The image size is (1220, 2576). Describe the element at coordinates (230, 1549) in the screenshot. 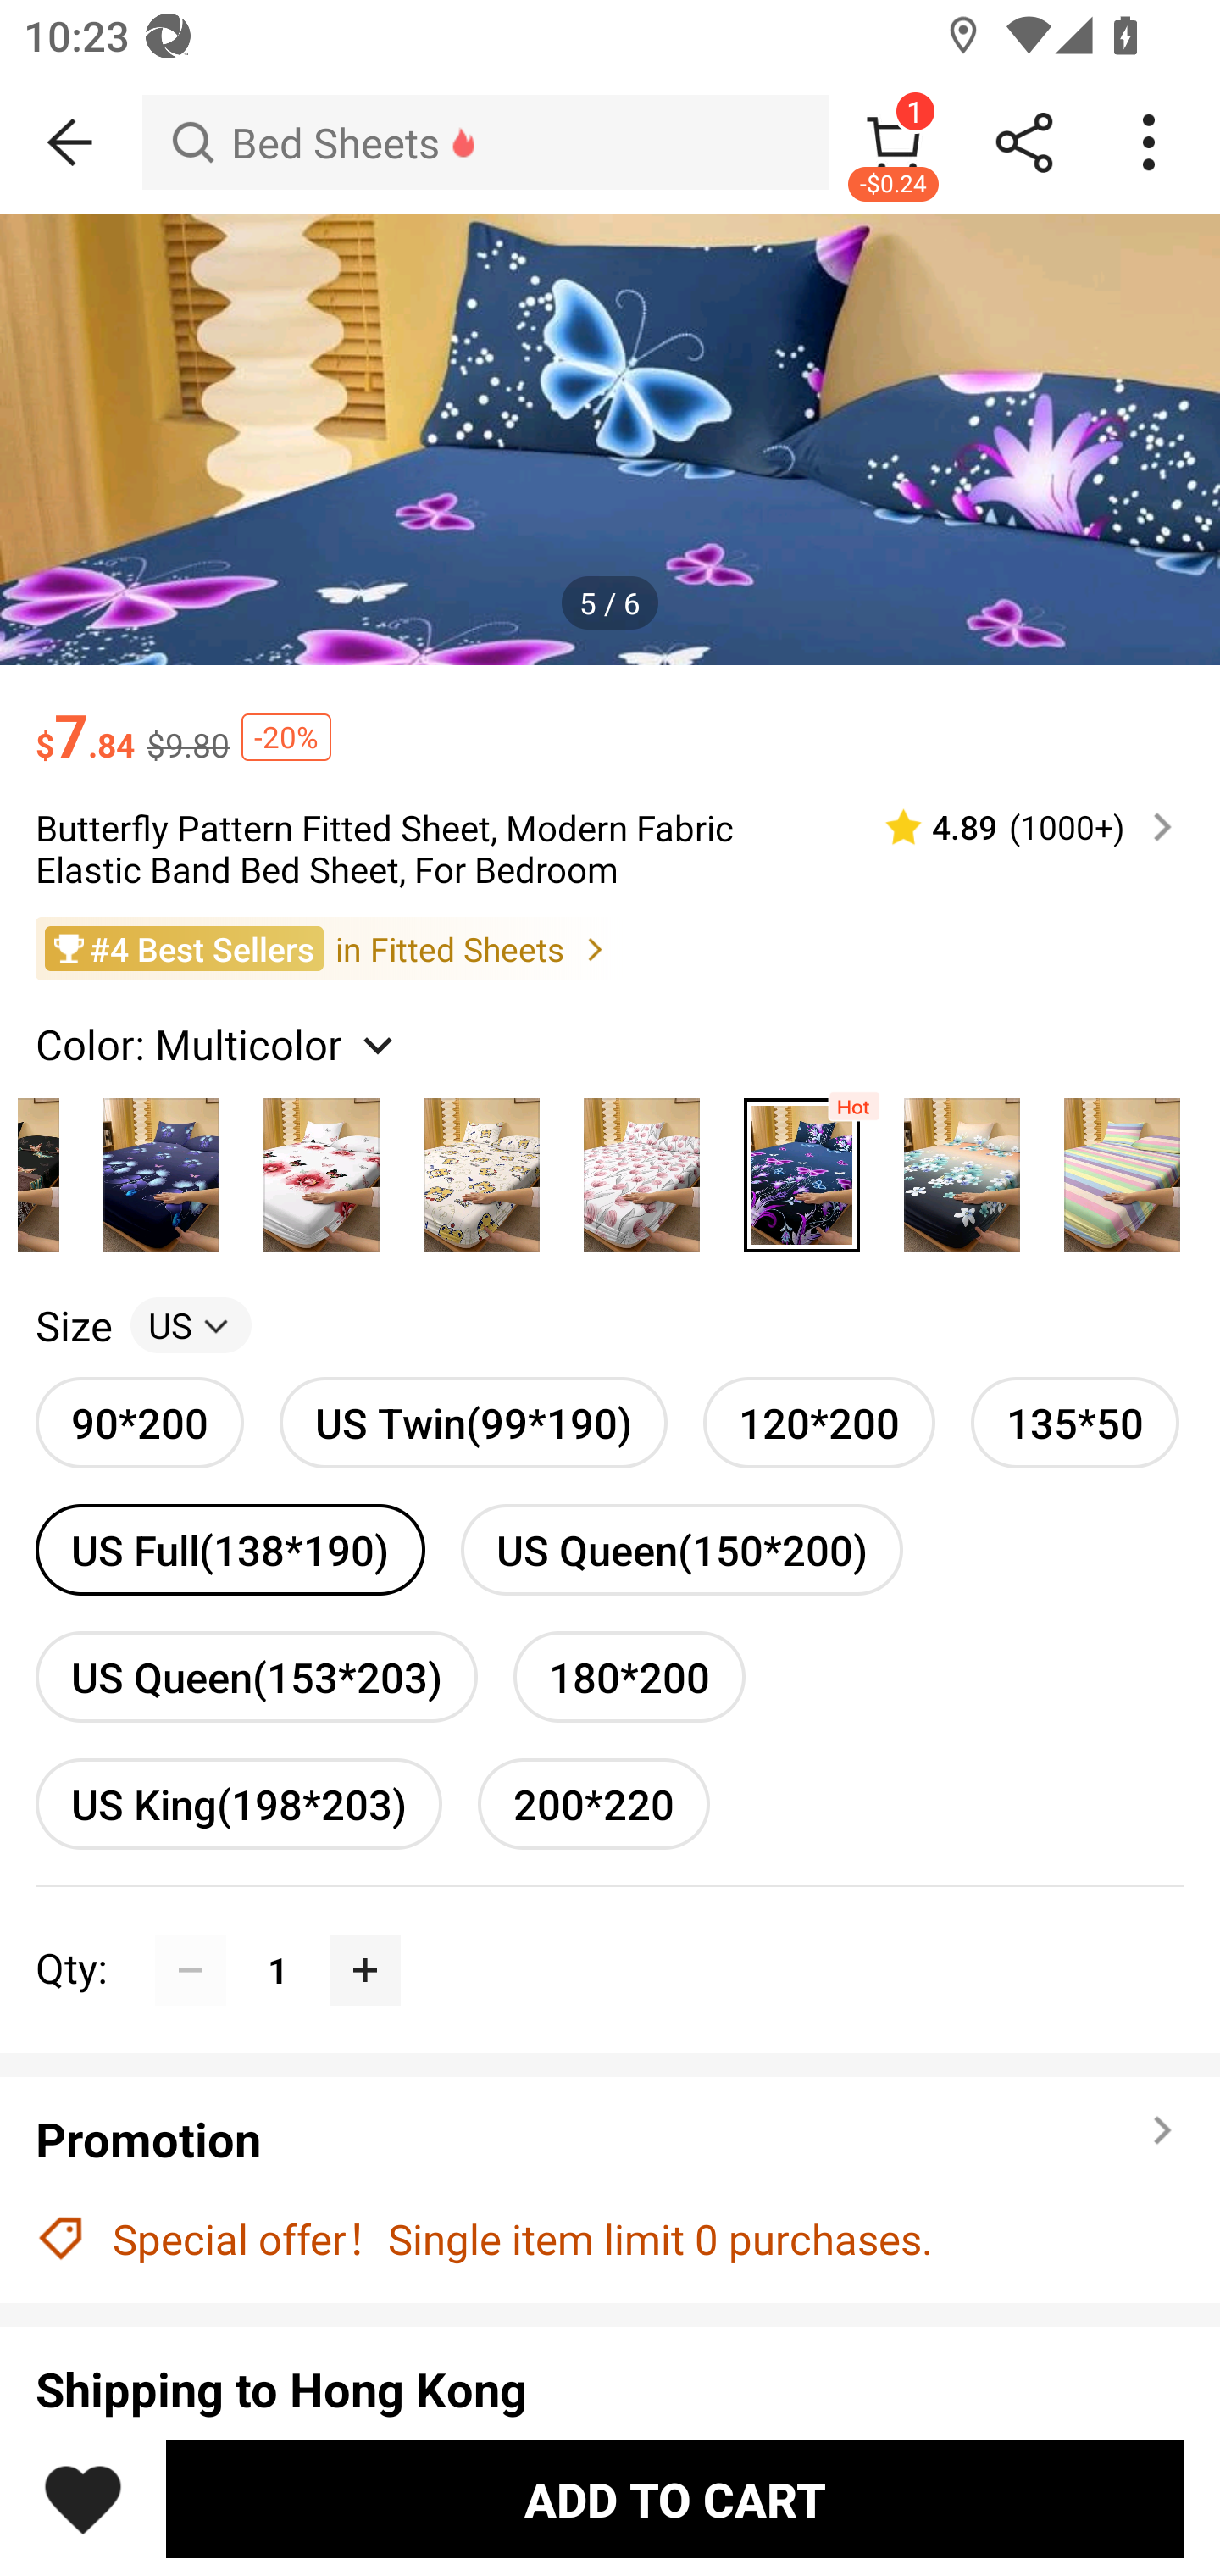

I see `US Full(138*190) US Full(138*190)selected option` at that location.